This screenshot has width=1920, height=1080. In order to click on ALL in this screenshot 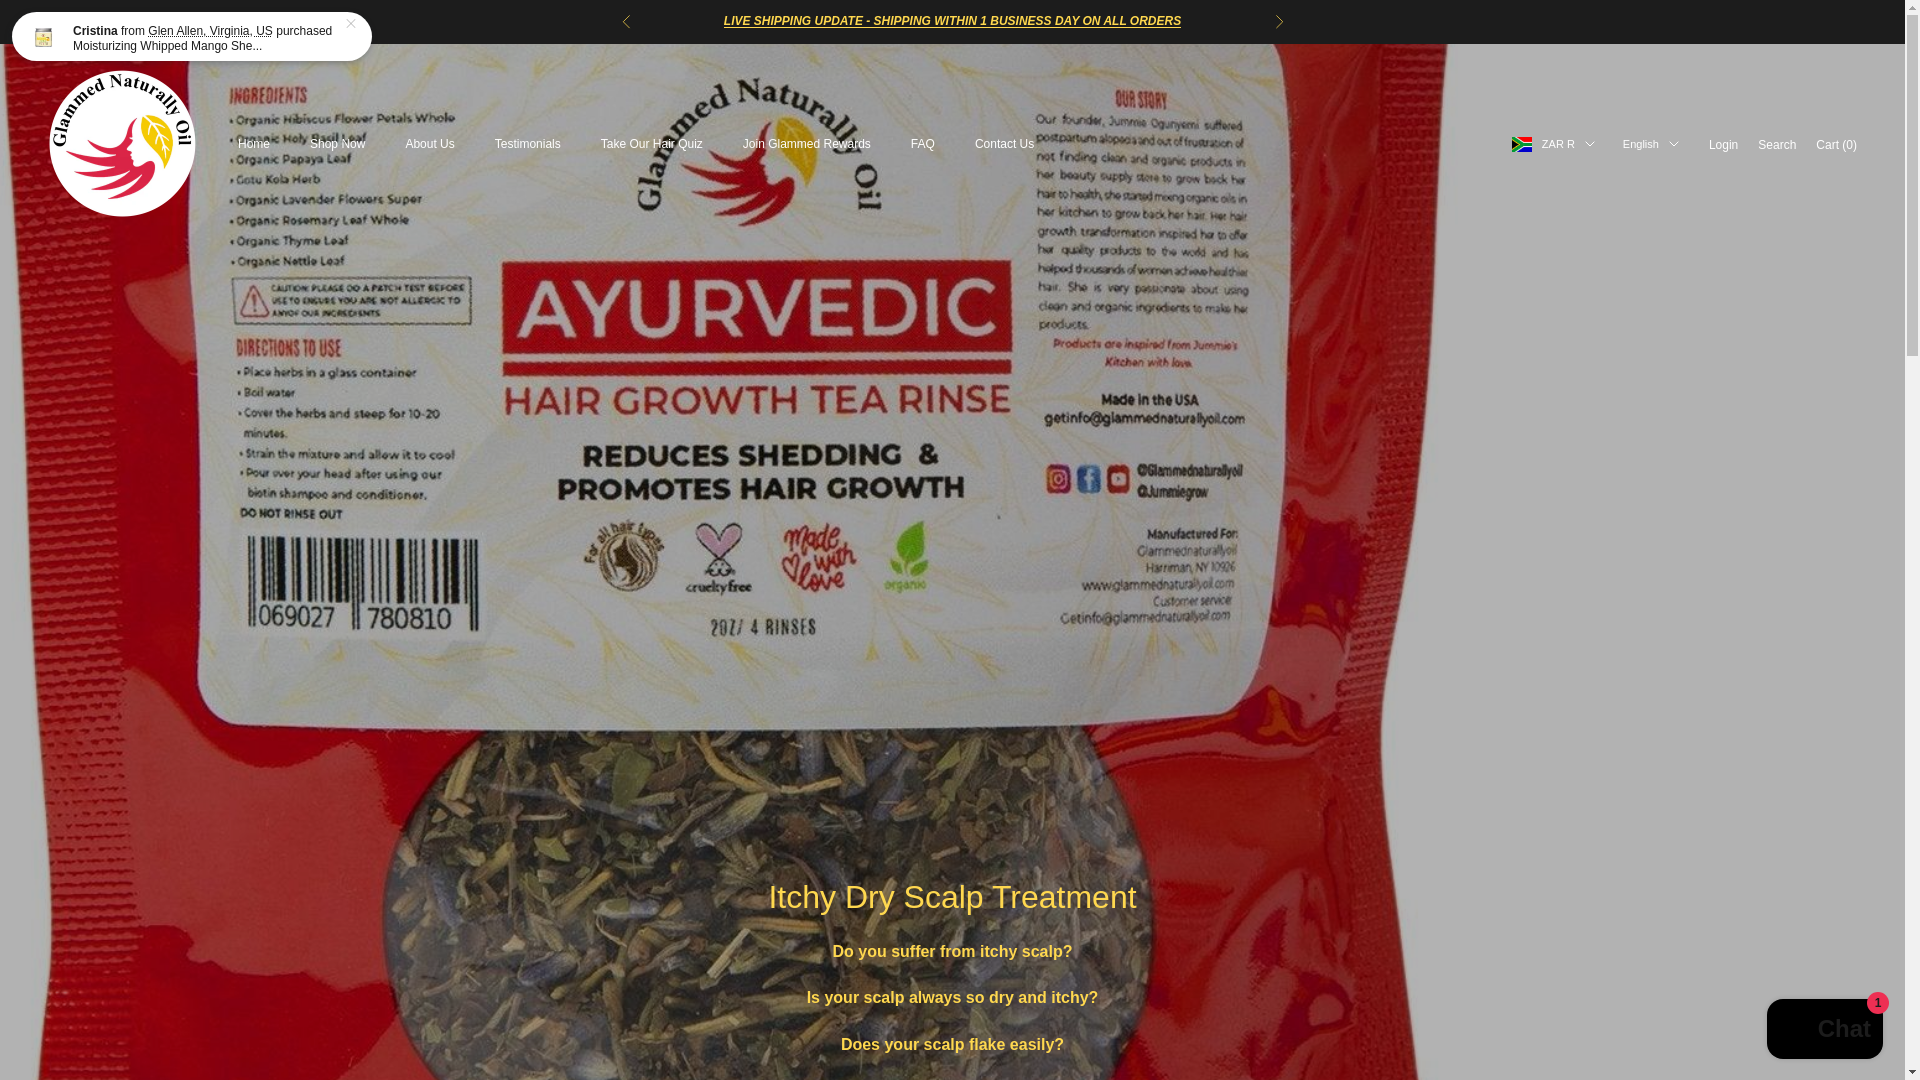, I will do `click(952, 21)`.